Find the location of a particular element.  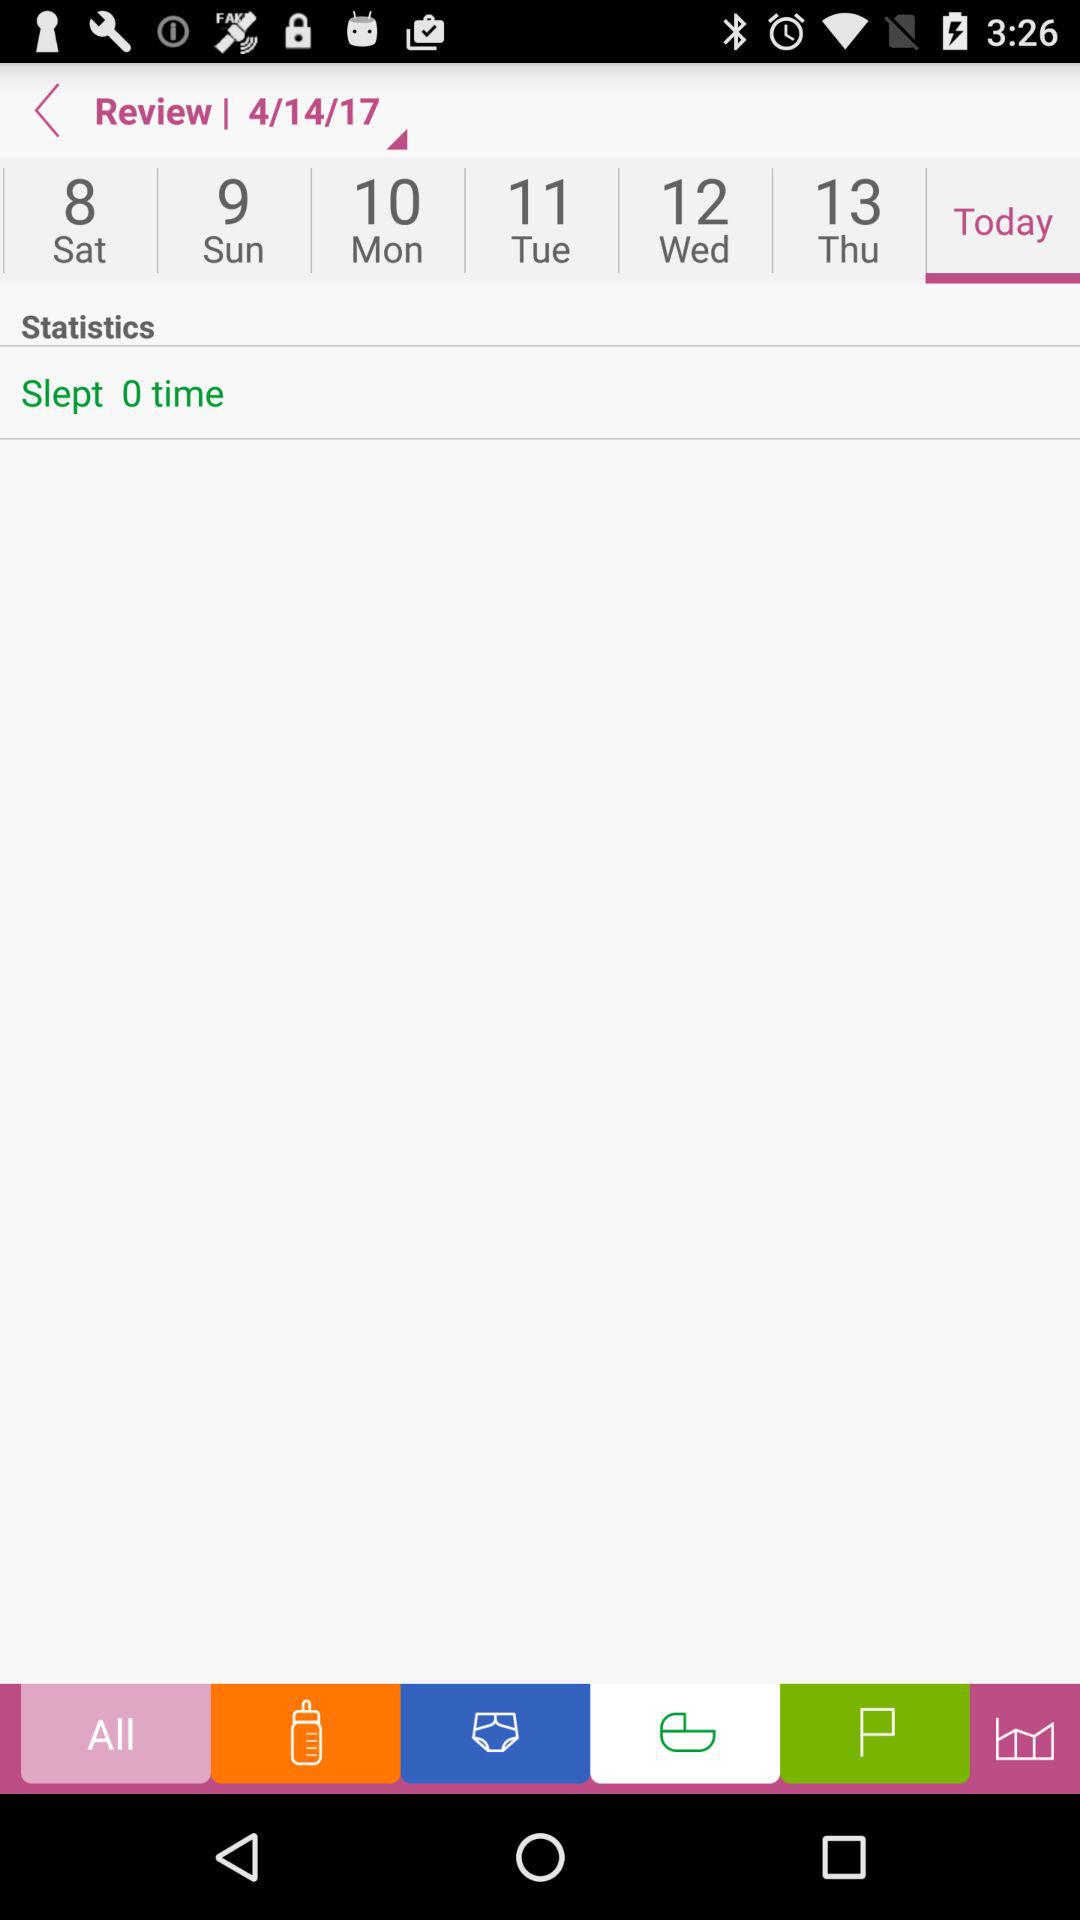

turn off the app above statistics is located at coordinates (848, 220).